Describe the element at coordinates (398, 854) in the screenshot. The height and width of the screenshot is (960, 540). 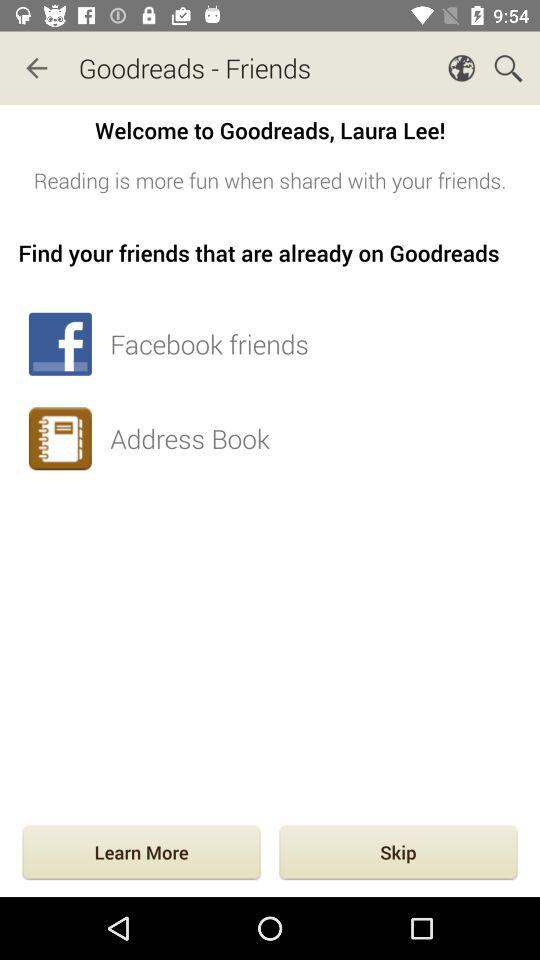
I see `click skip at the bottom right corner` at that location.